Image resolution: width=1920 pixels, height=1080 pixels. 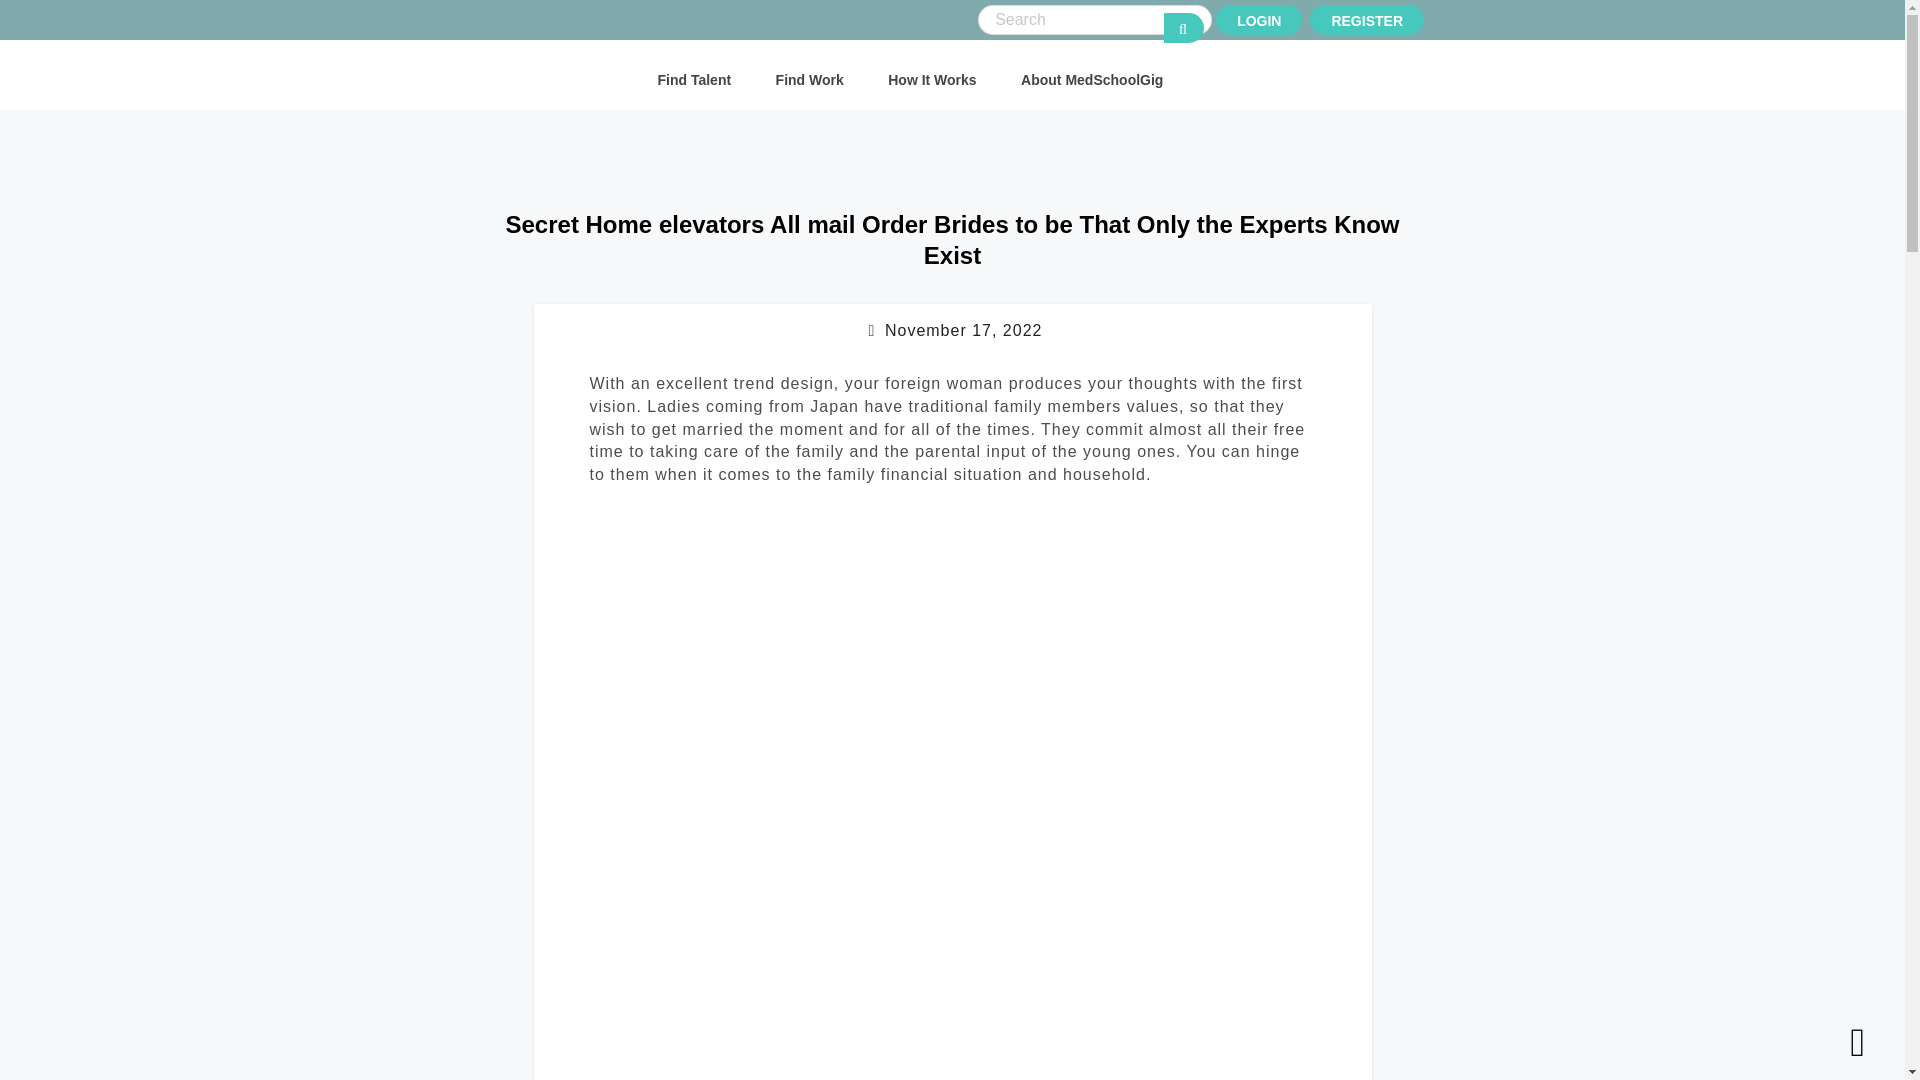 What do you see at coordinates (1258, 20) in the screenshot?
I see `LOGIN` at bounding box center [1258, 20].